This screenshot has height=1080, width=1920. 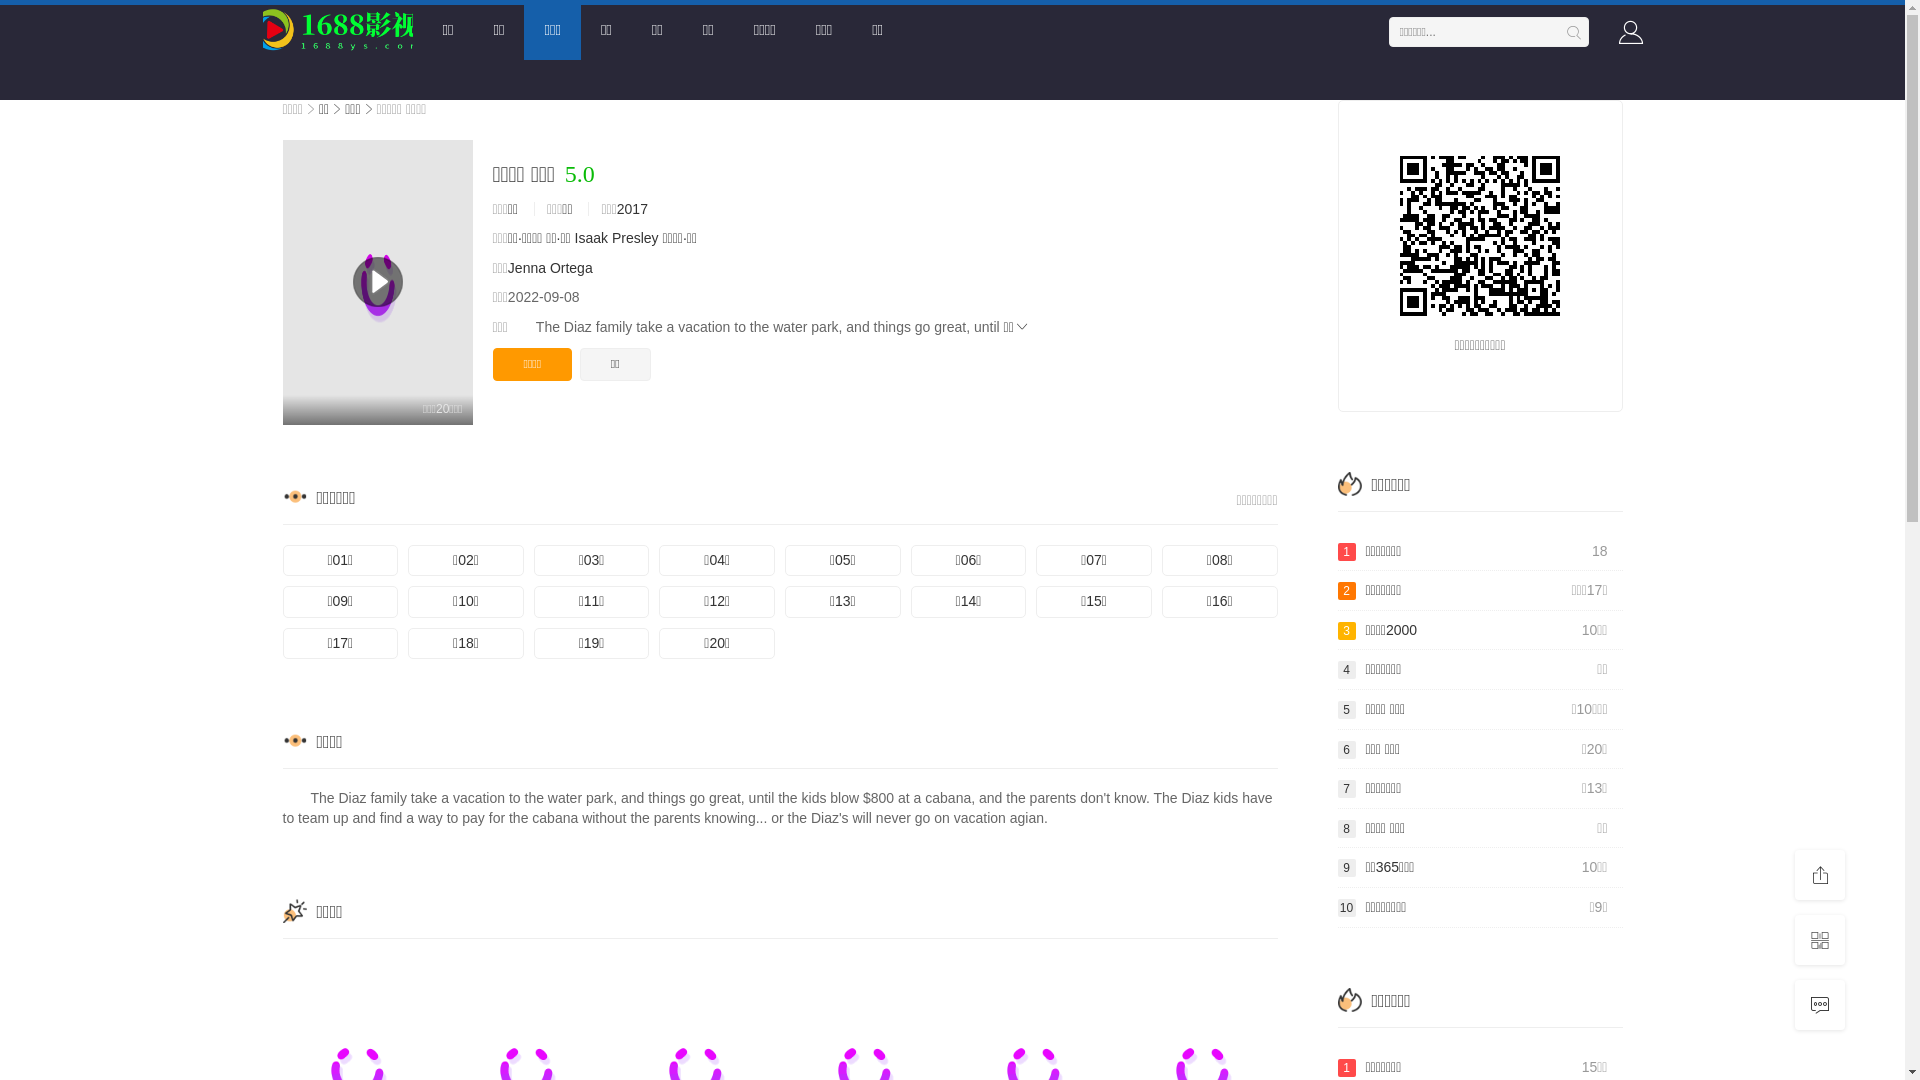 What do you see at coordinates (592, 238) in the screenshot?
I see `Isaak` at bounding box center [592, 238].